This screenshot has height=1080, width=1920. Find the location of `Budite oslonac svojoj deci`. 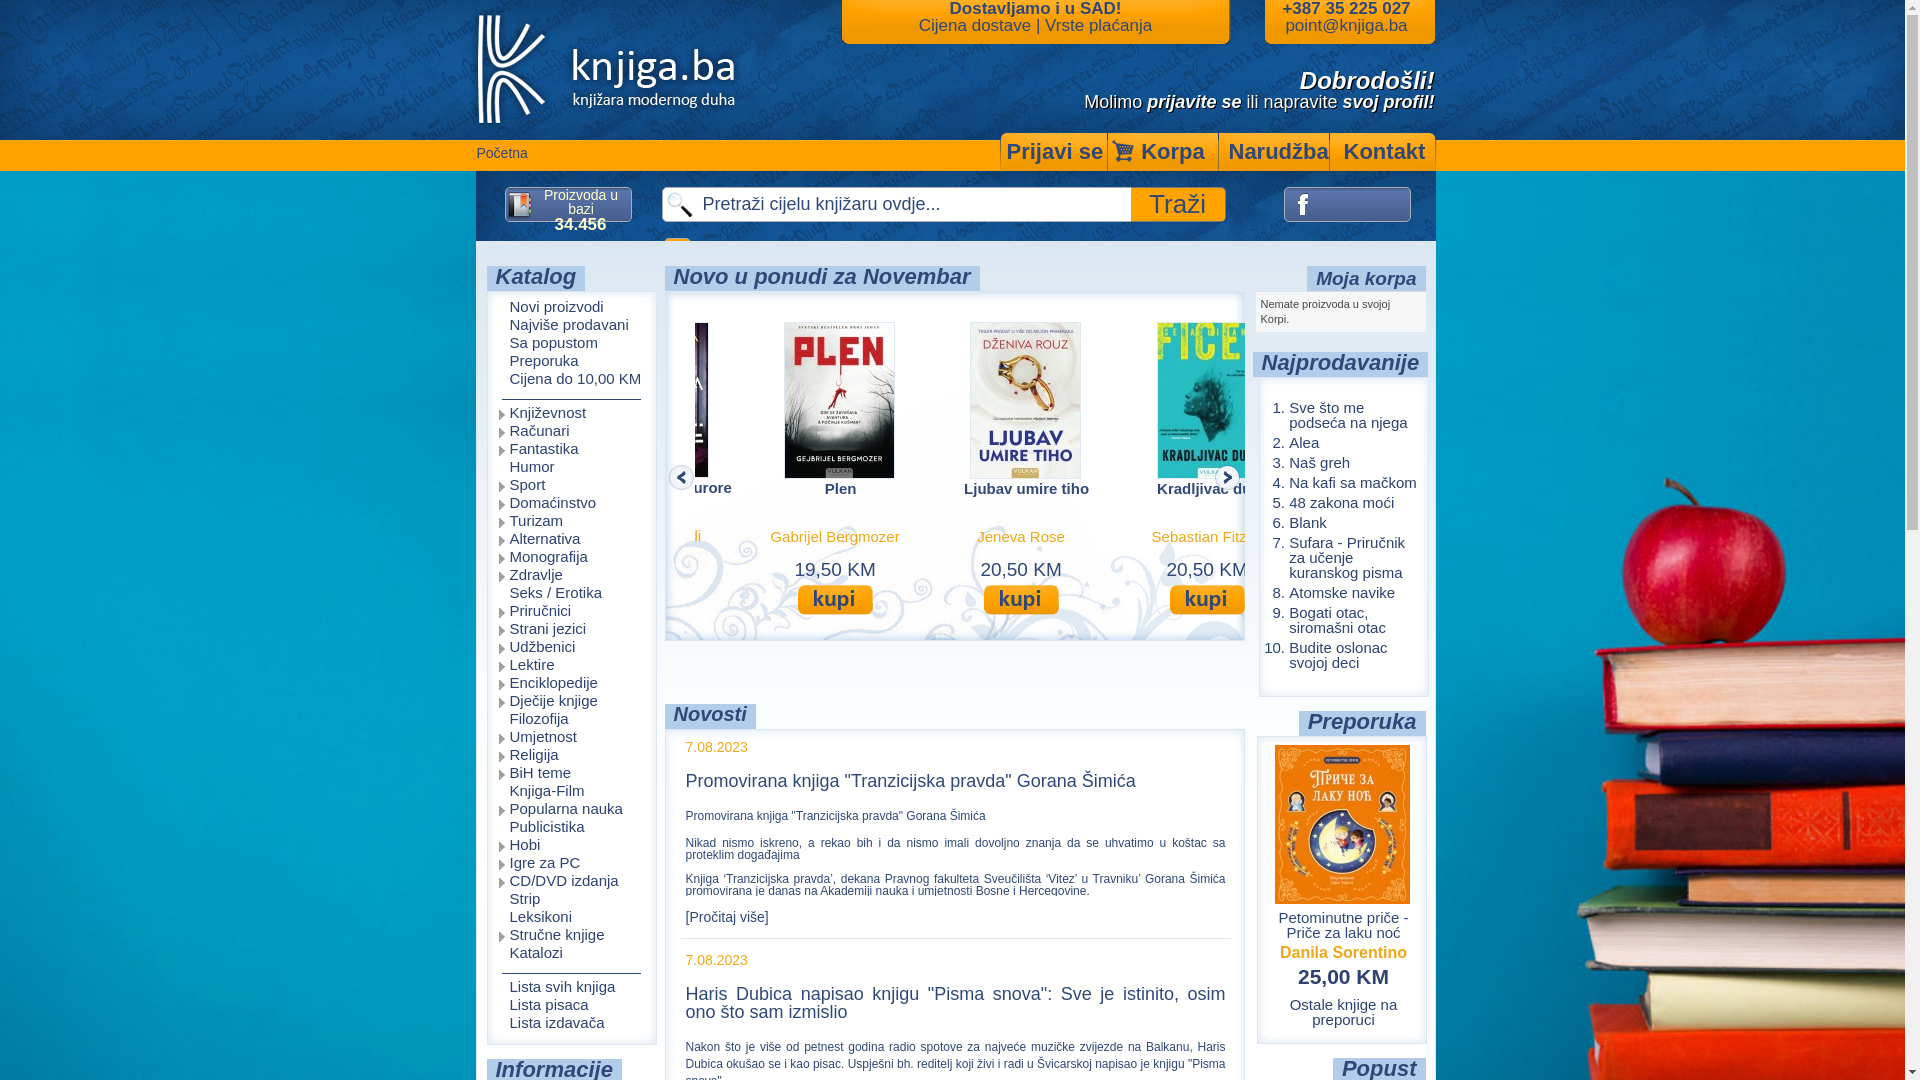

Budite oslonac svojoj deci is located at coordinates (1338, 655).